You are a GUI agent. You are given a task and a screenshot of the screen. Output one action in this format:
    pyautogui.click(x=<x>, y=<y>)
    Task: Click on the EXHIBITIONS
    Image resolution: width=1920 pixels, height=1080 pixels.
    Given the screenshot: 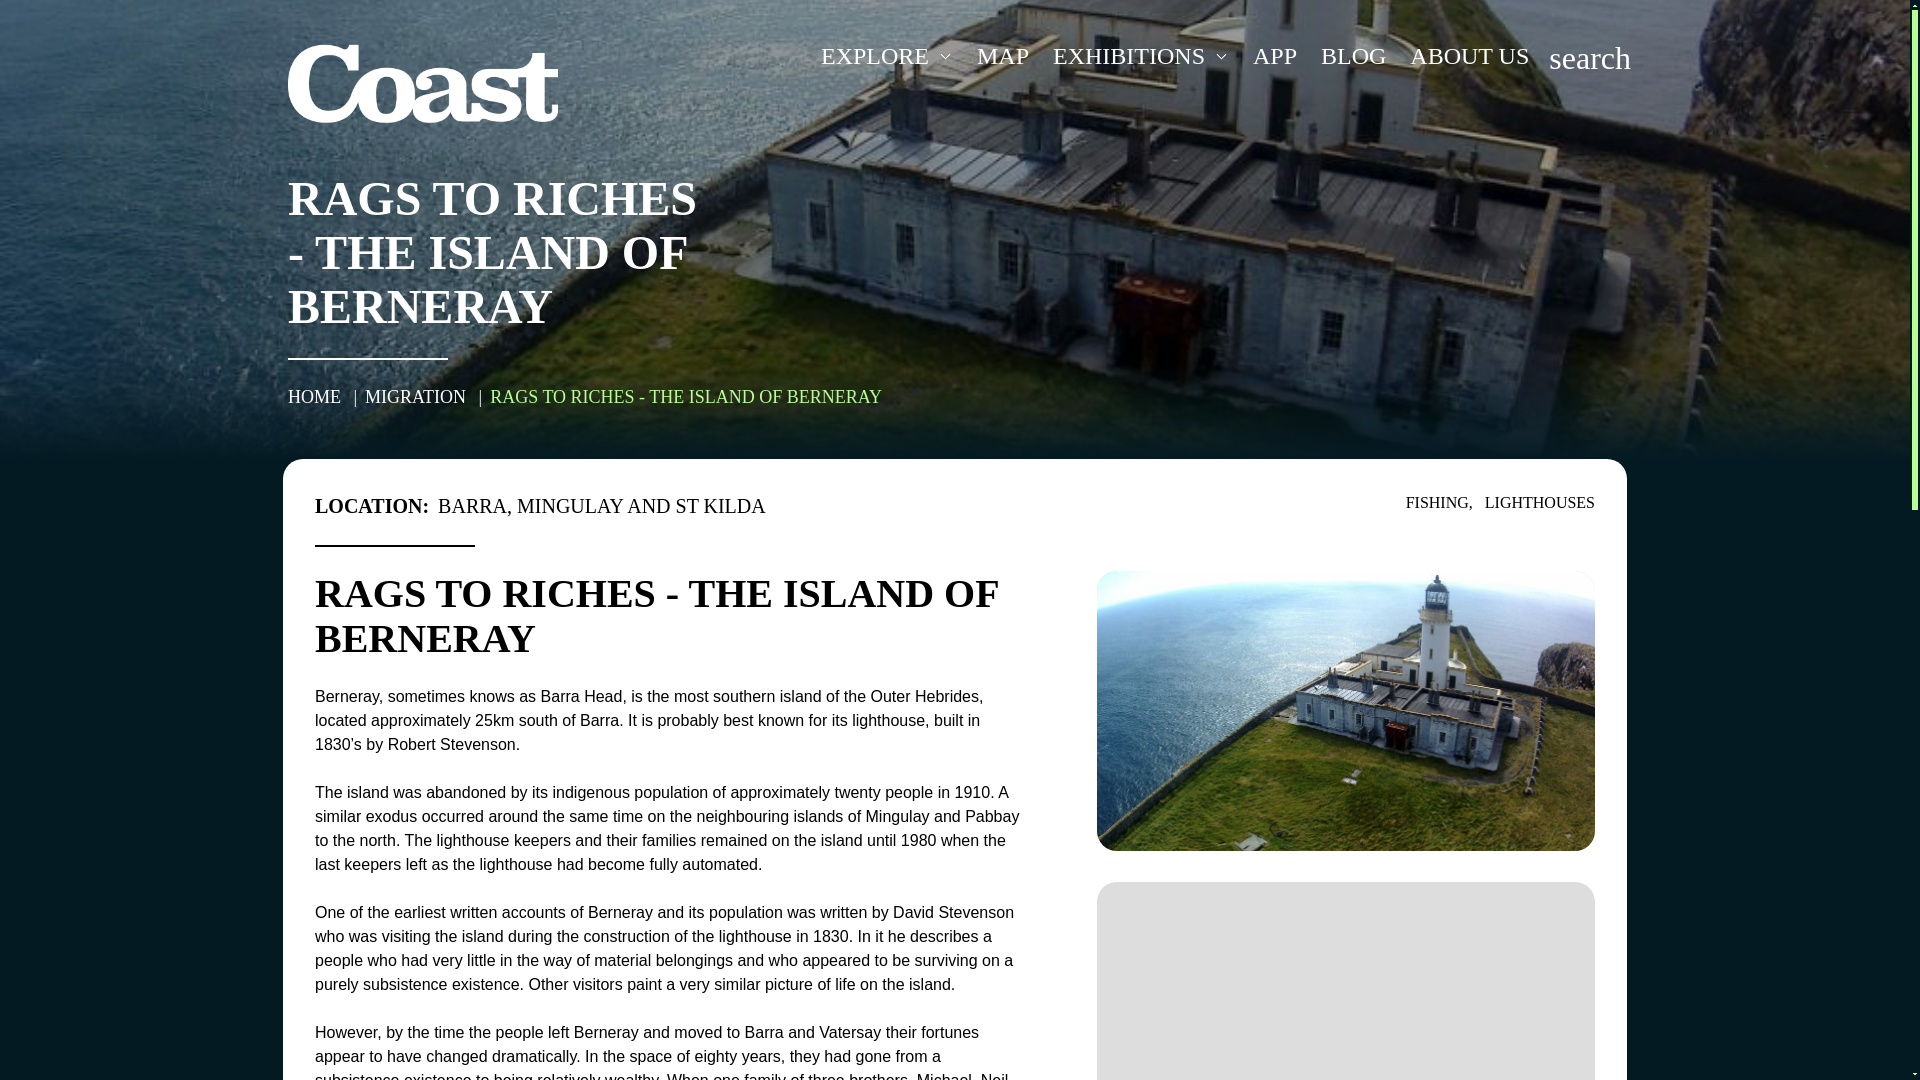 What is the action you would take?
    pyautogui.click(x=1140, y=56)
    